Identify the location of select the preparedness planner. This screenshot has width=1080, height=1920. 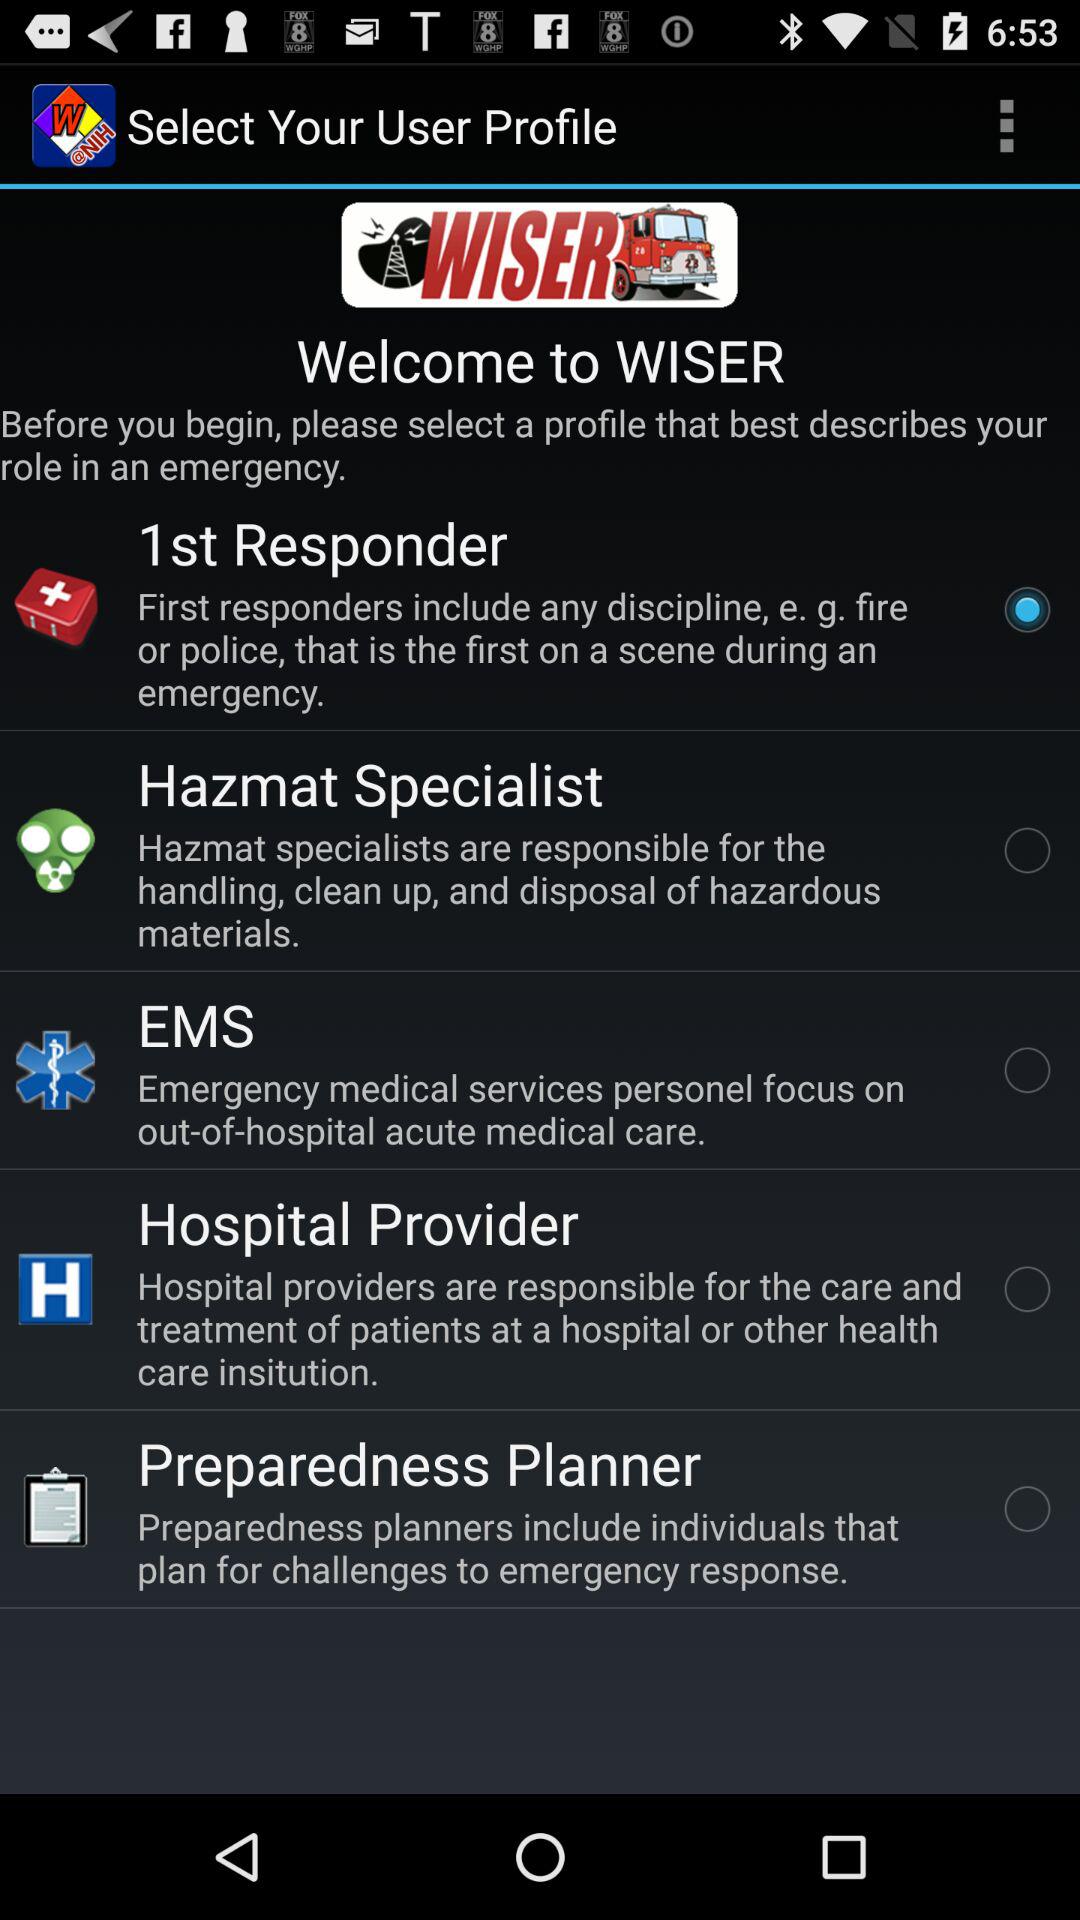
(419, 1462).